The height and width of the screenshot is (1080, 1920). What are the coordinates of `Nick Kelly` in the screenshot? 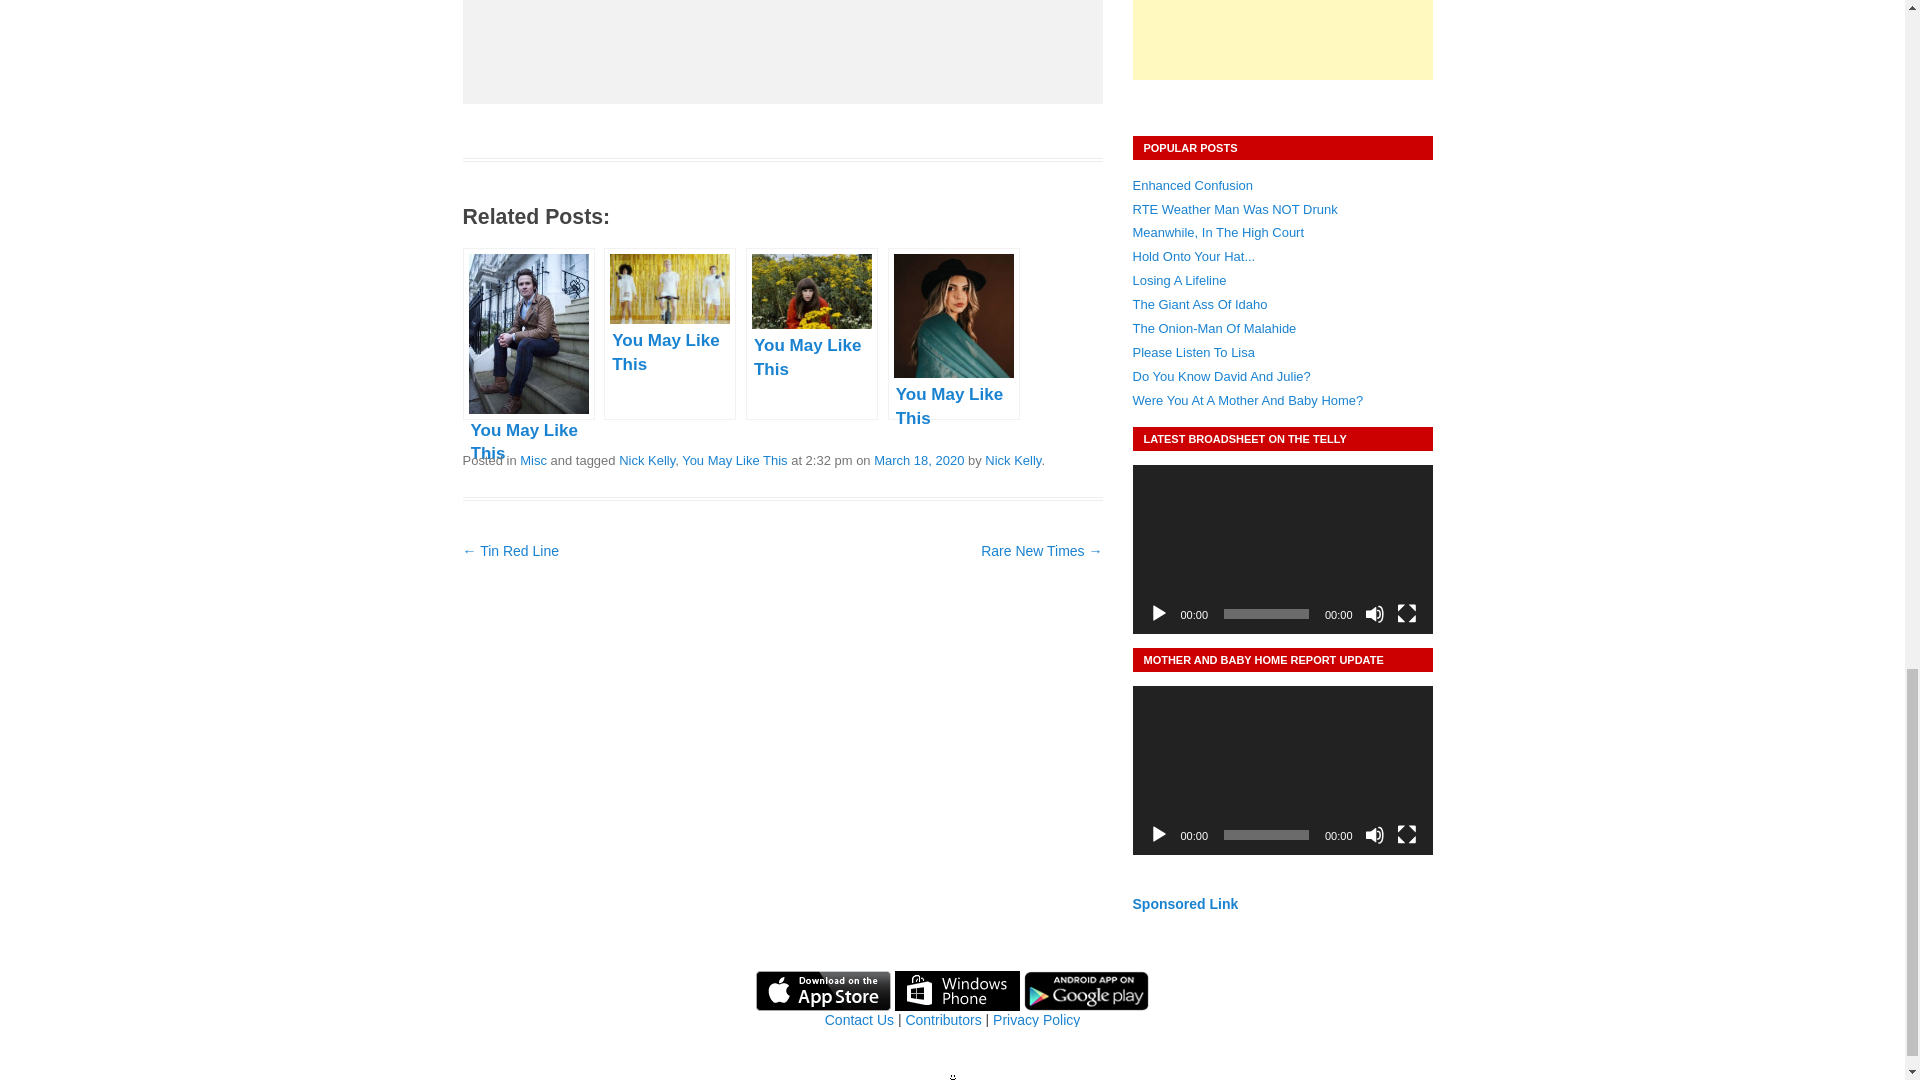 It's located at (646, 460).